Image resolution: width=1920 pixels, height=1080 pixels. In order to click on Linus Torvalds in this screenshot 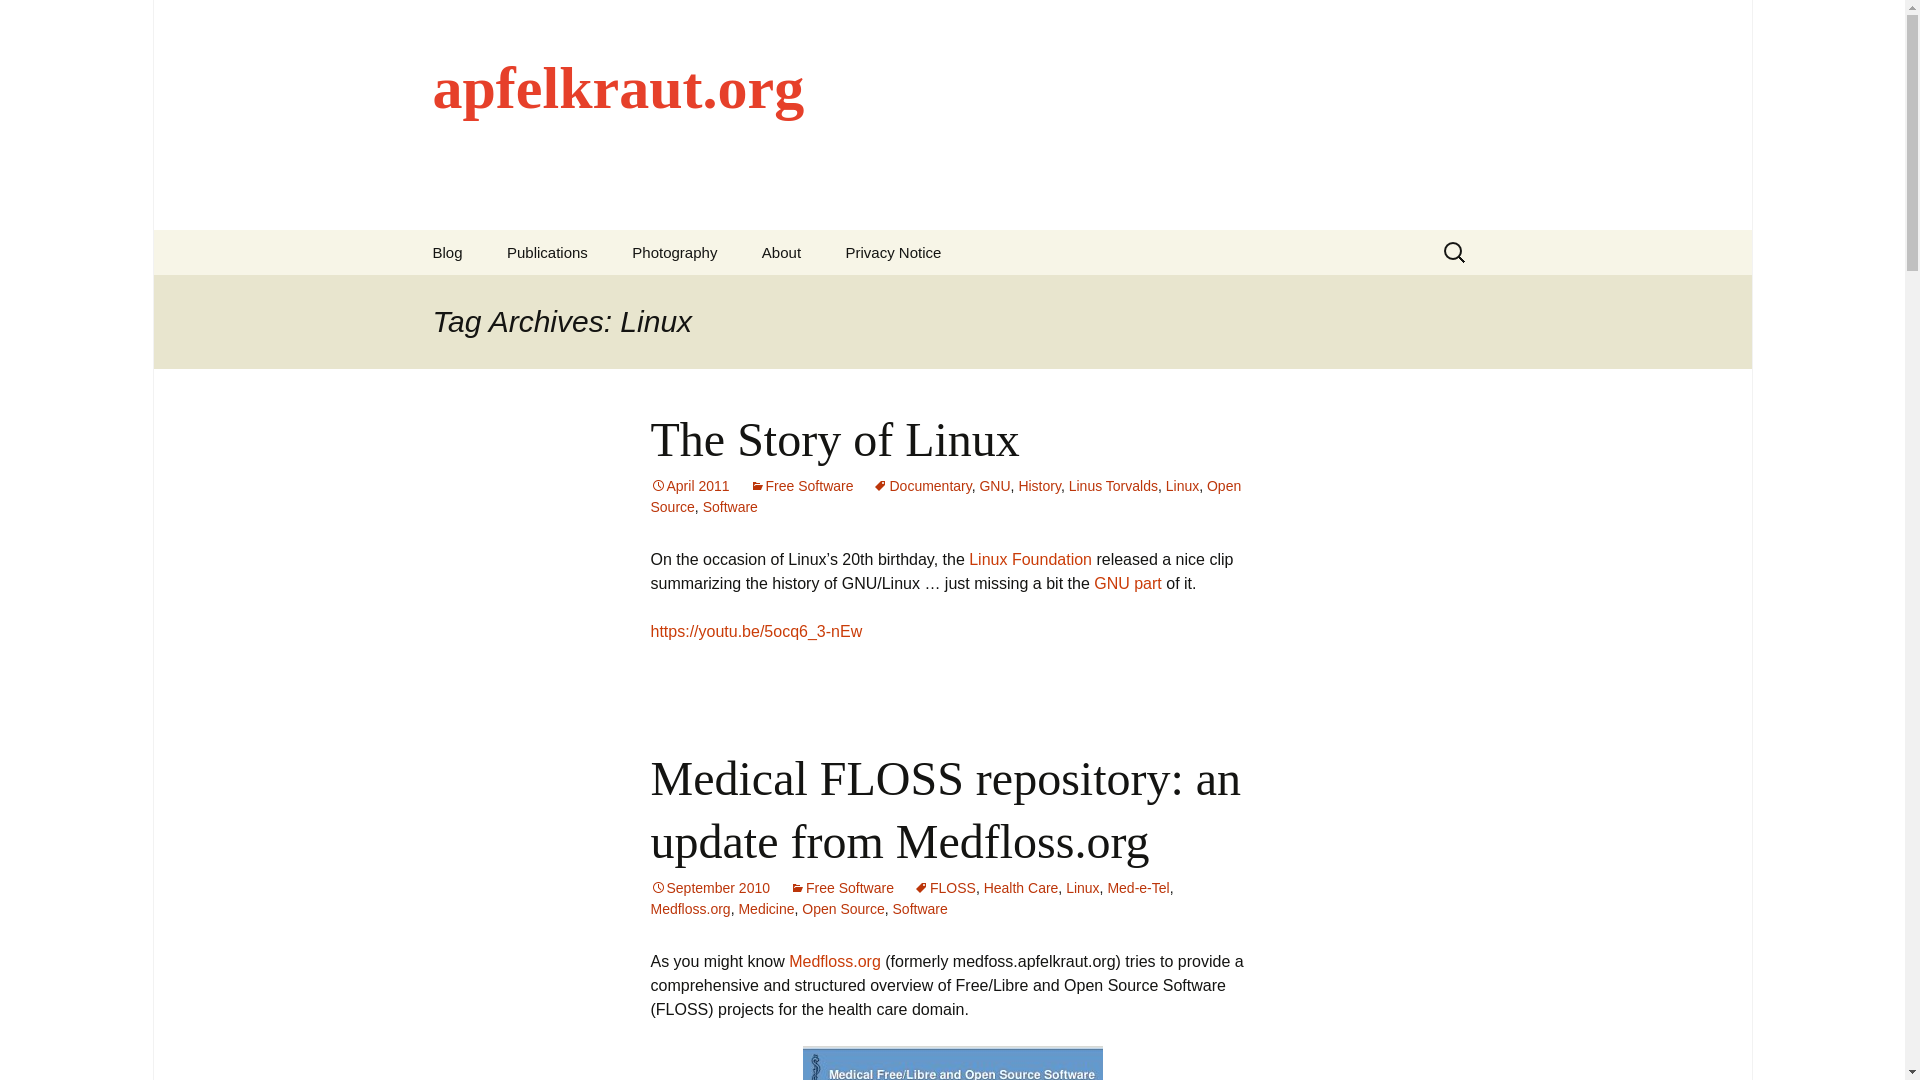, I will do `click(1113, 486)`.